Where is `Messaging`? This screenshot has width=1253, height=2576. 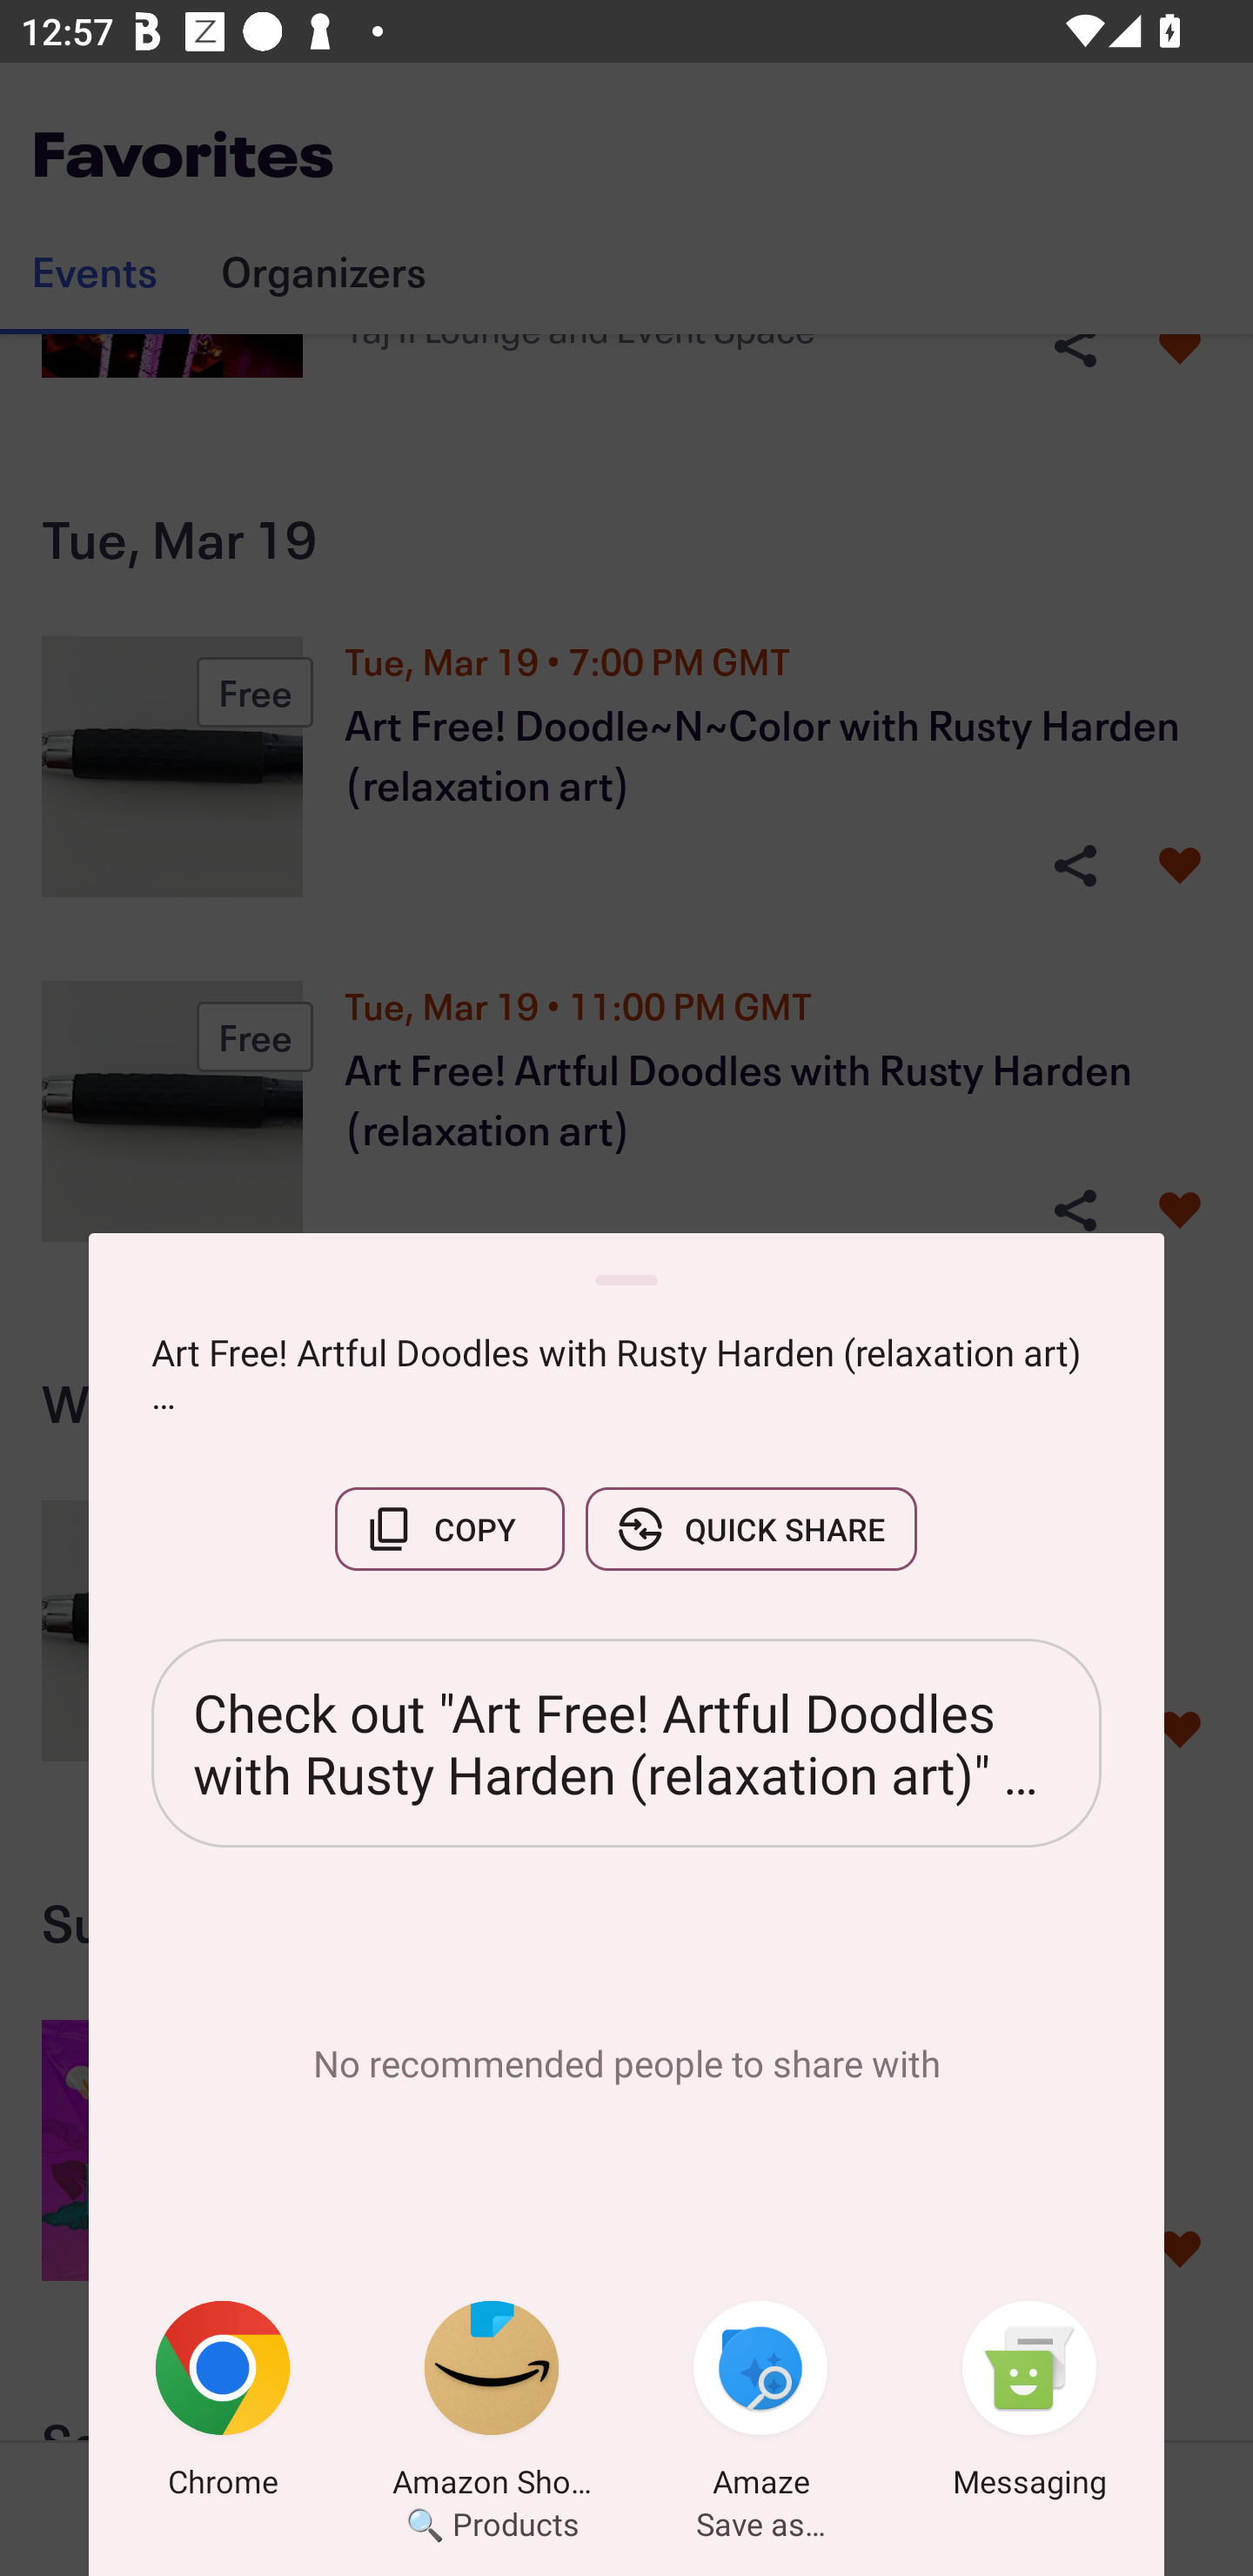 Messaging is located at coordinates (1029, 2405).